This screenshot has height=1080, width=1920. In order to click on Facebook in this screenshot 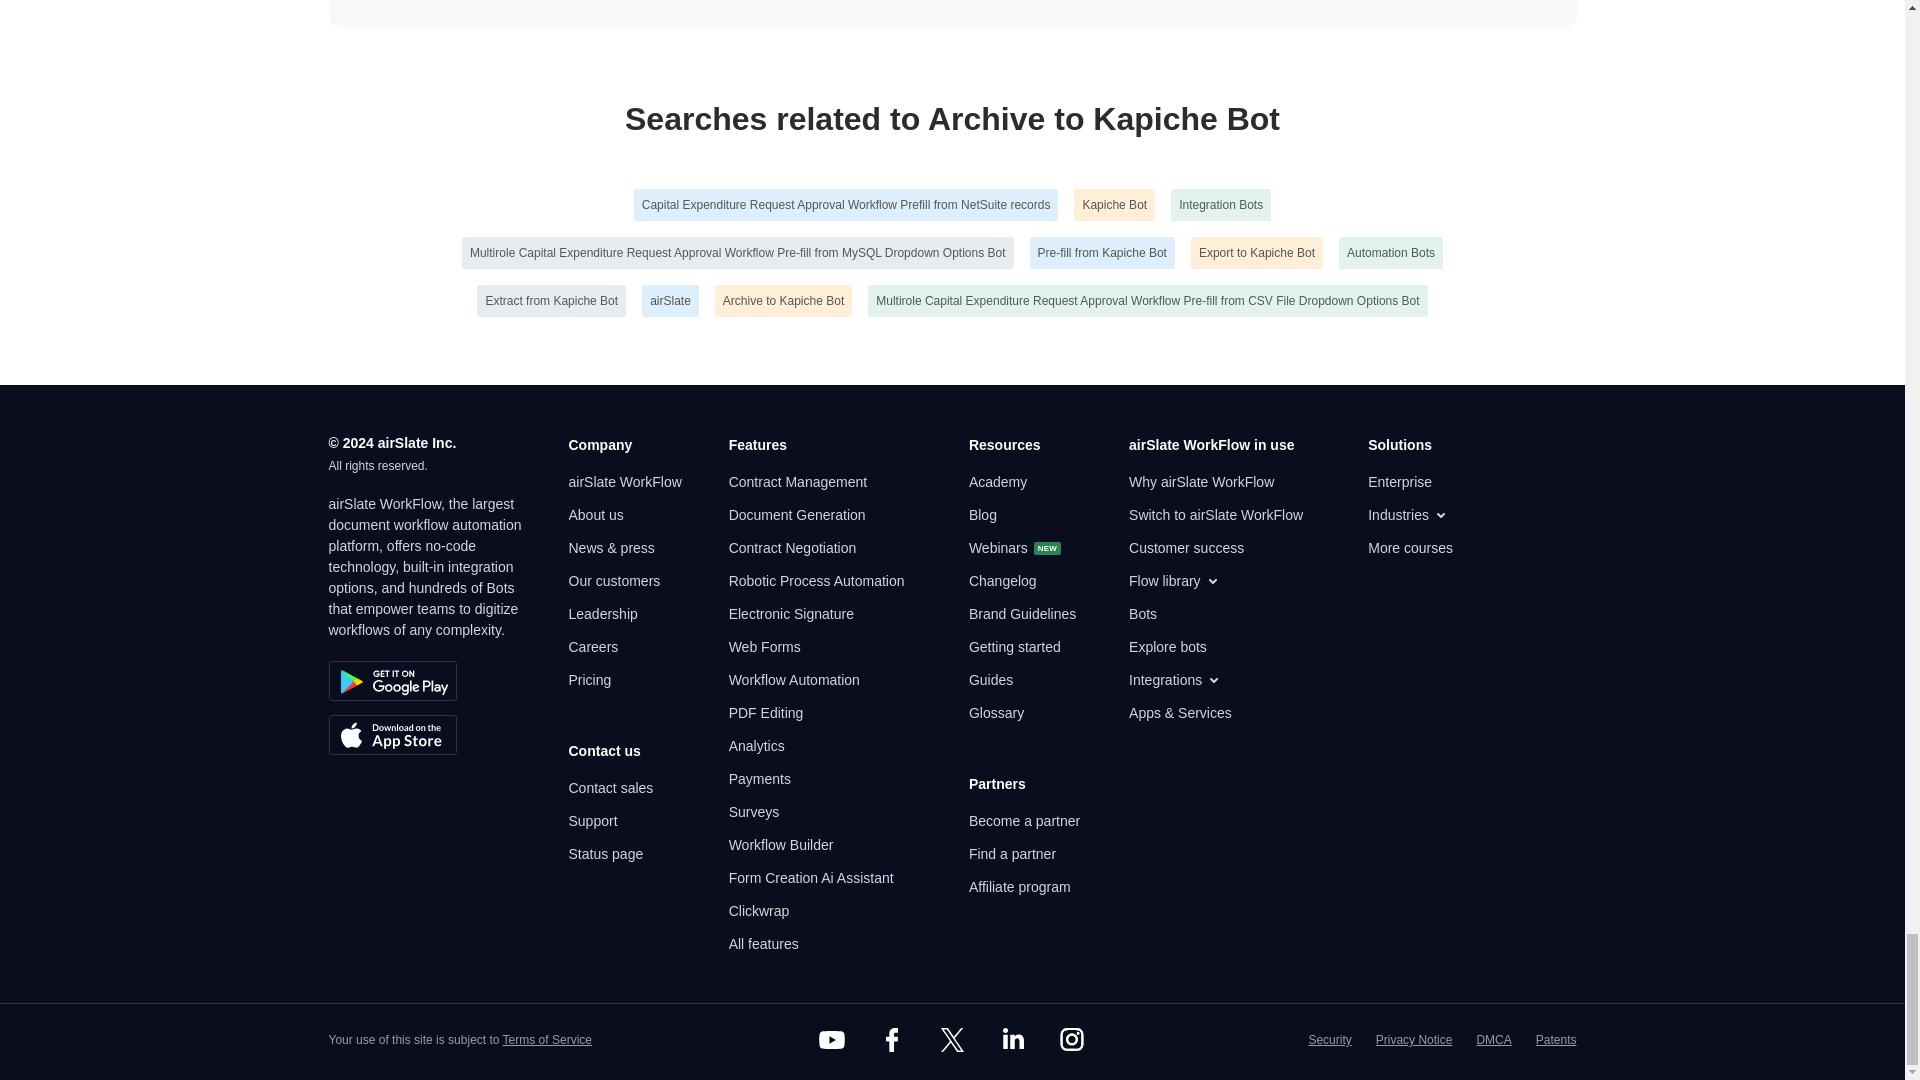, I will do `click(891, 1040)`.